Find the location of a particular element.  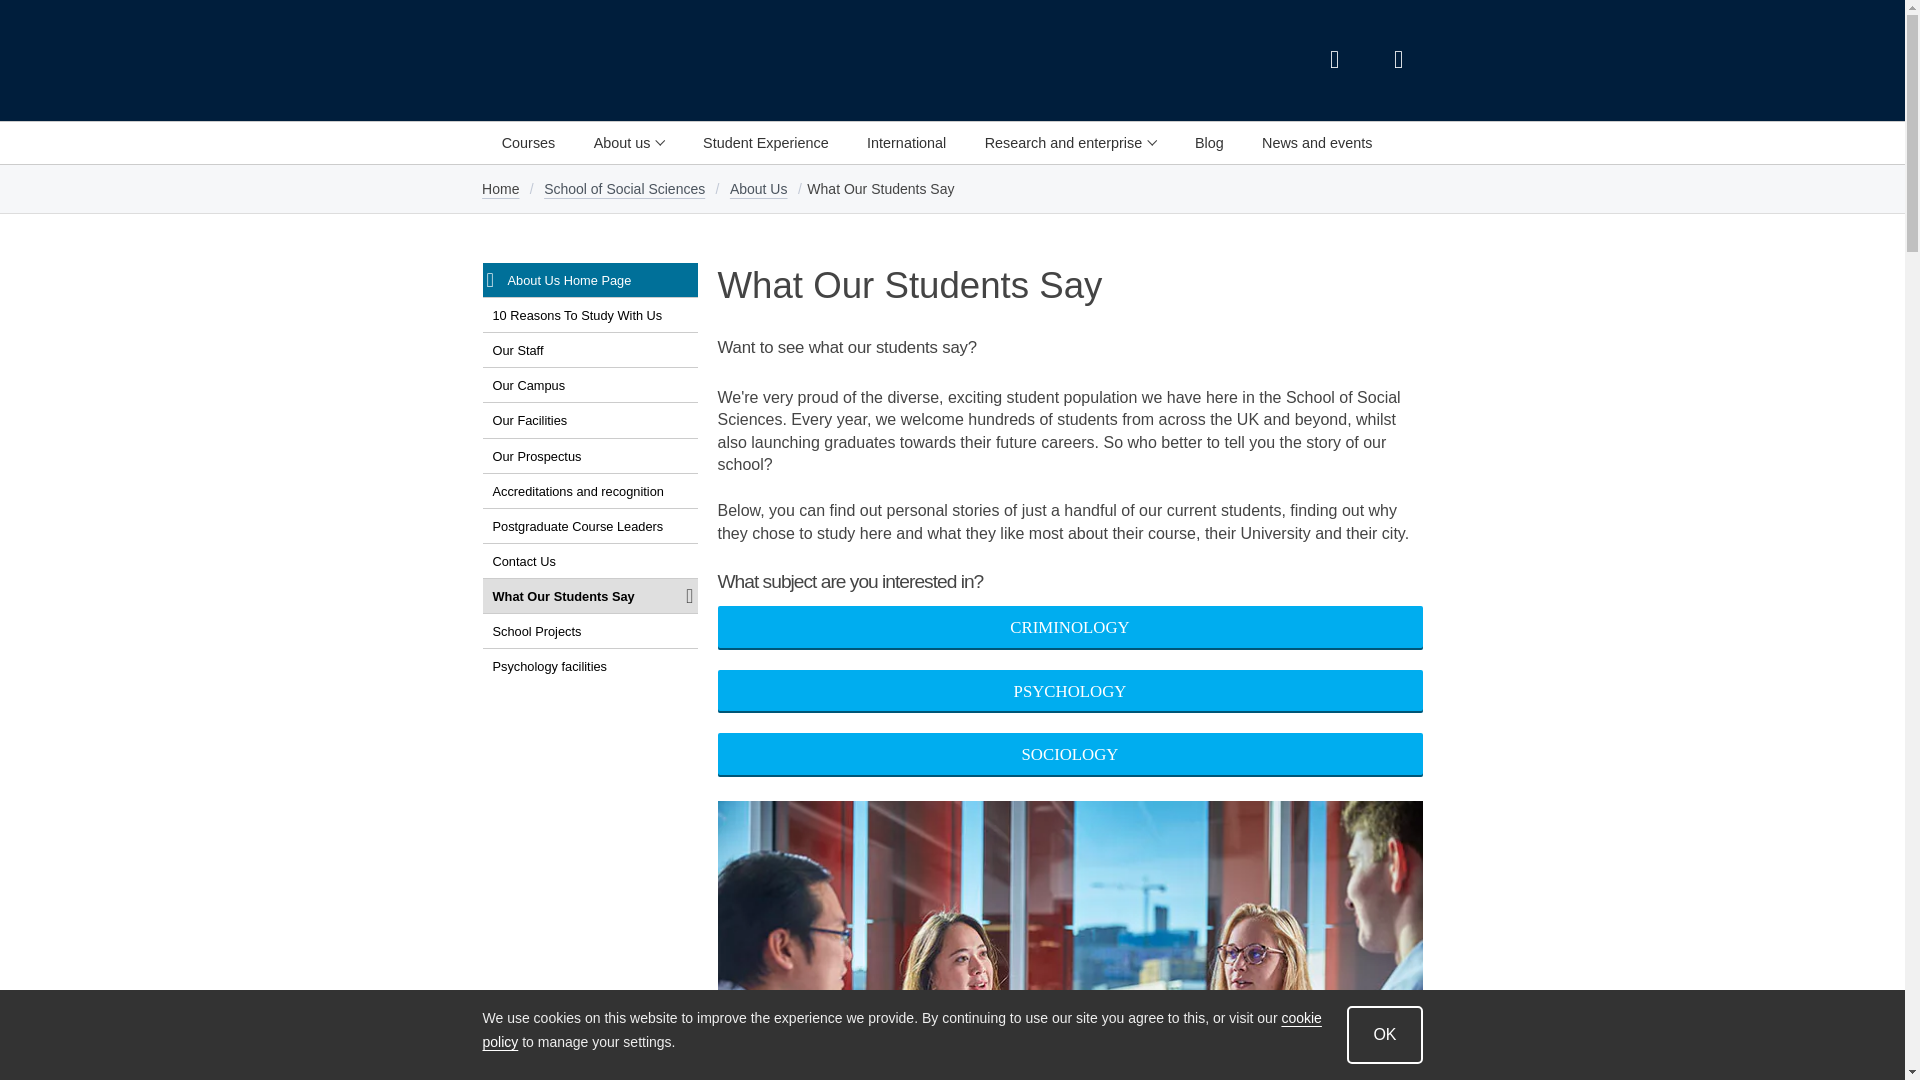

View saved courses is located at coordinates (1398, 60).